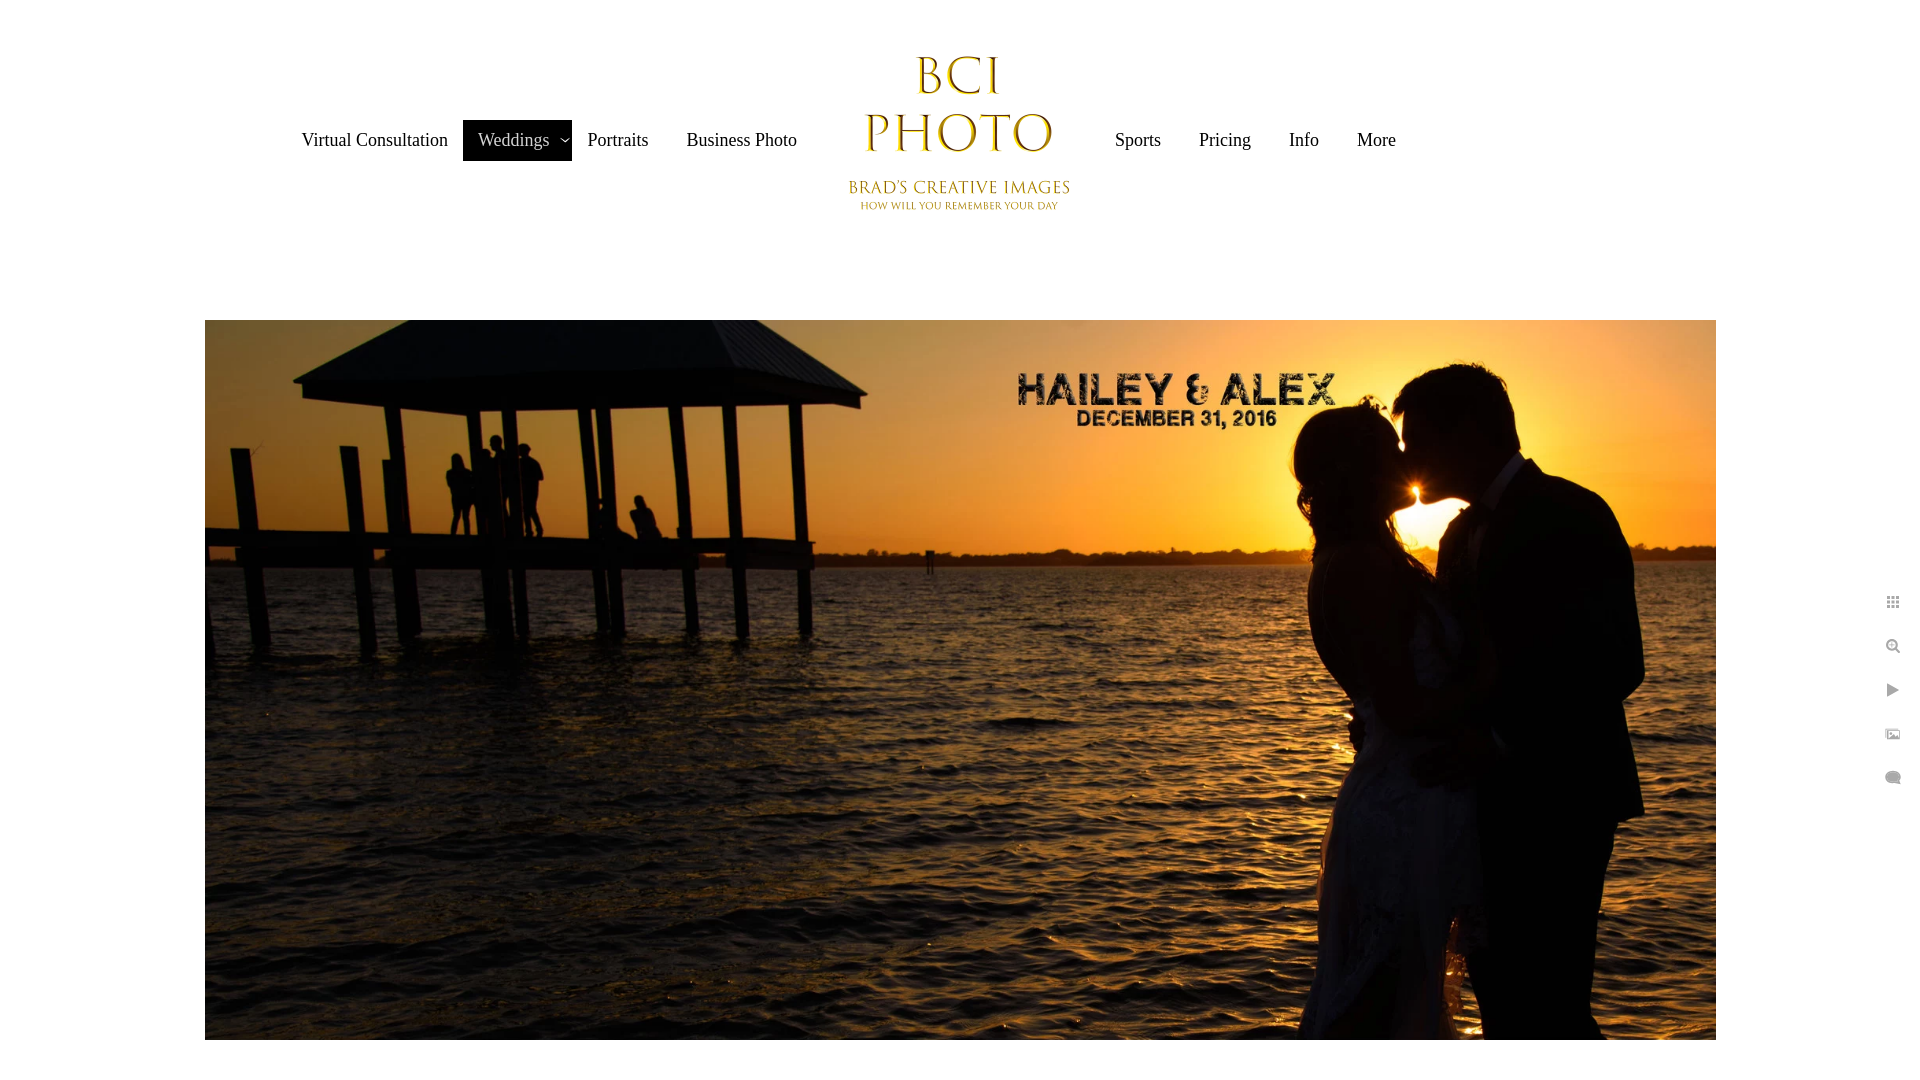  What do you see at coordinates (374, 140) in the screenshot?
I see `Virtual Consultation` at bounding box center [374, 140].